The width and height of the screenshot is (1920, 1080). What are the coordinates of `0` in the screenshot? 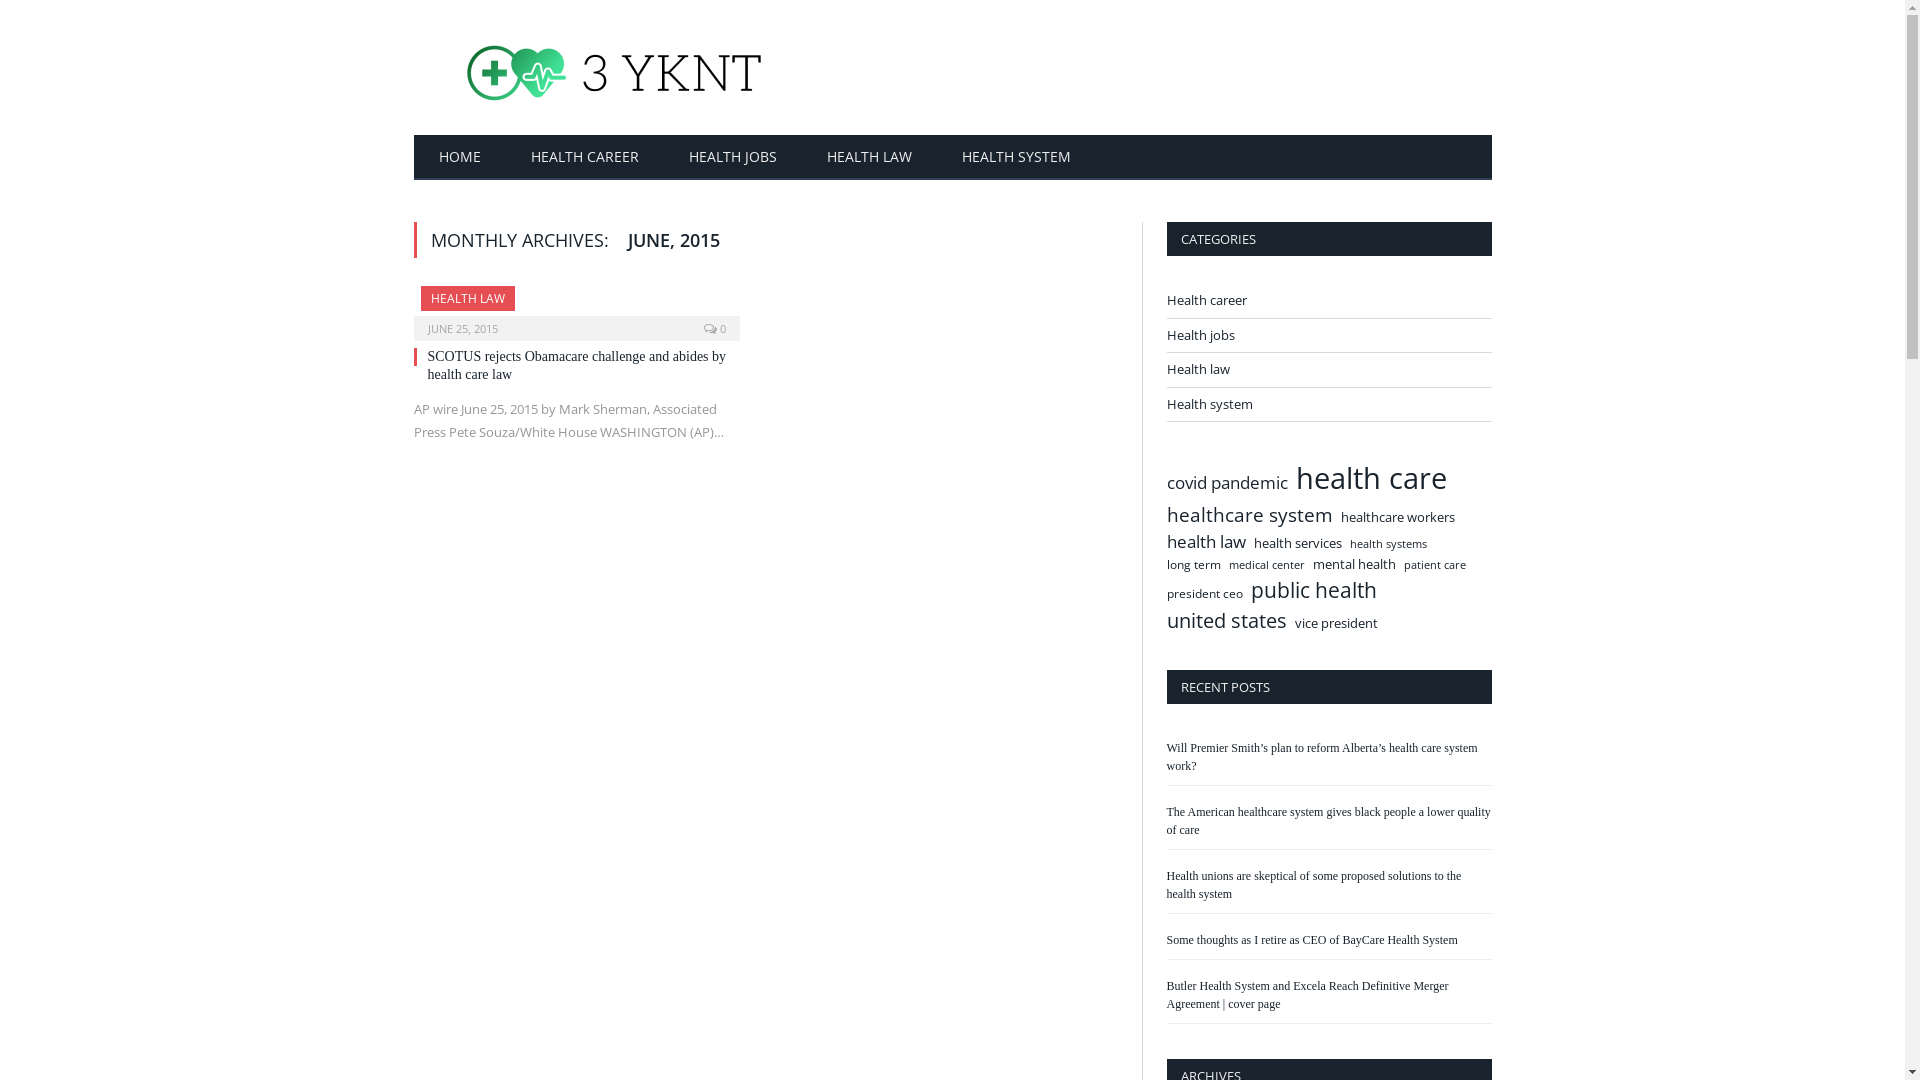 It's located at (715, 328).